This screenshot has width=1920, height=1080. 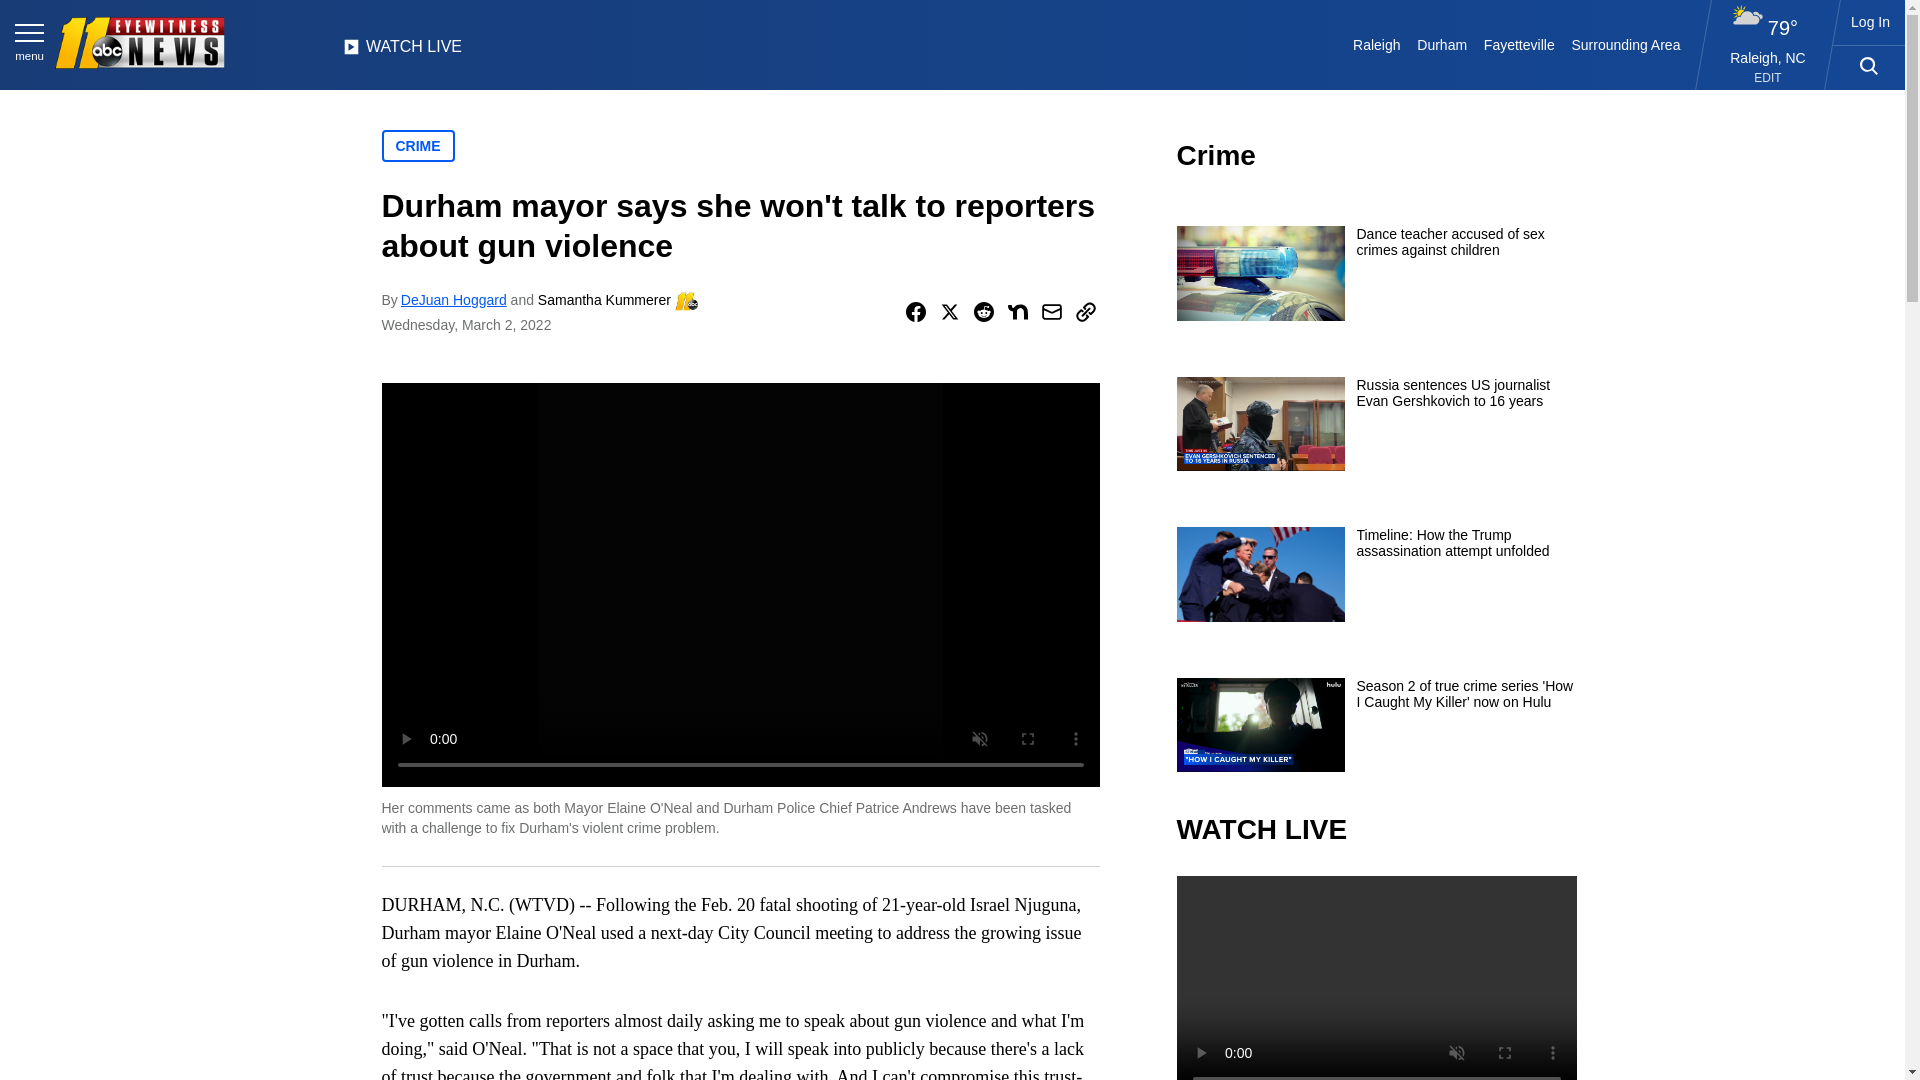 I want to click on Surrounding Area, so click(x=1626, y=44).